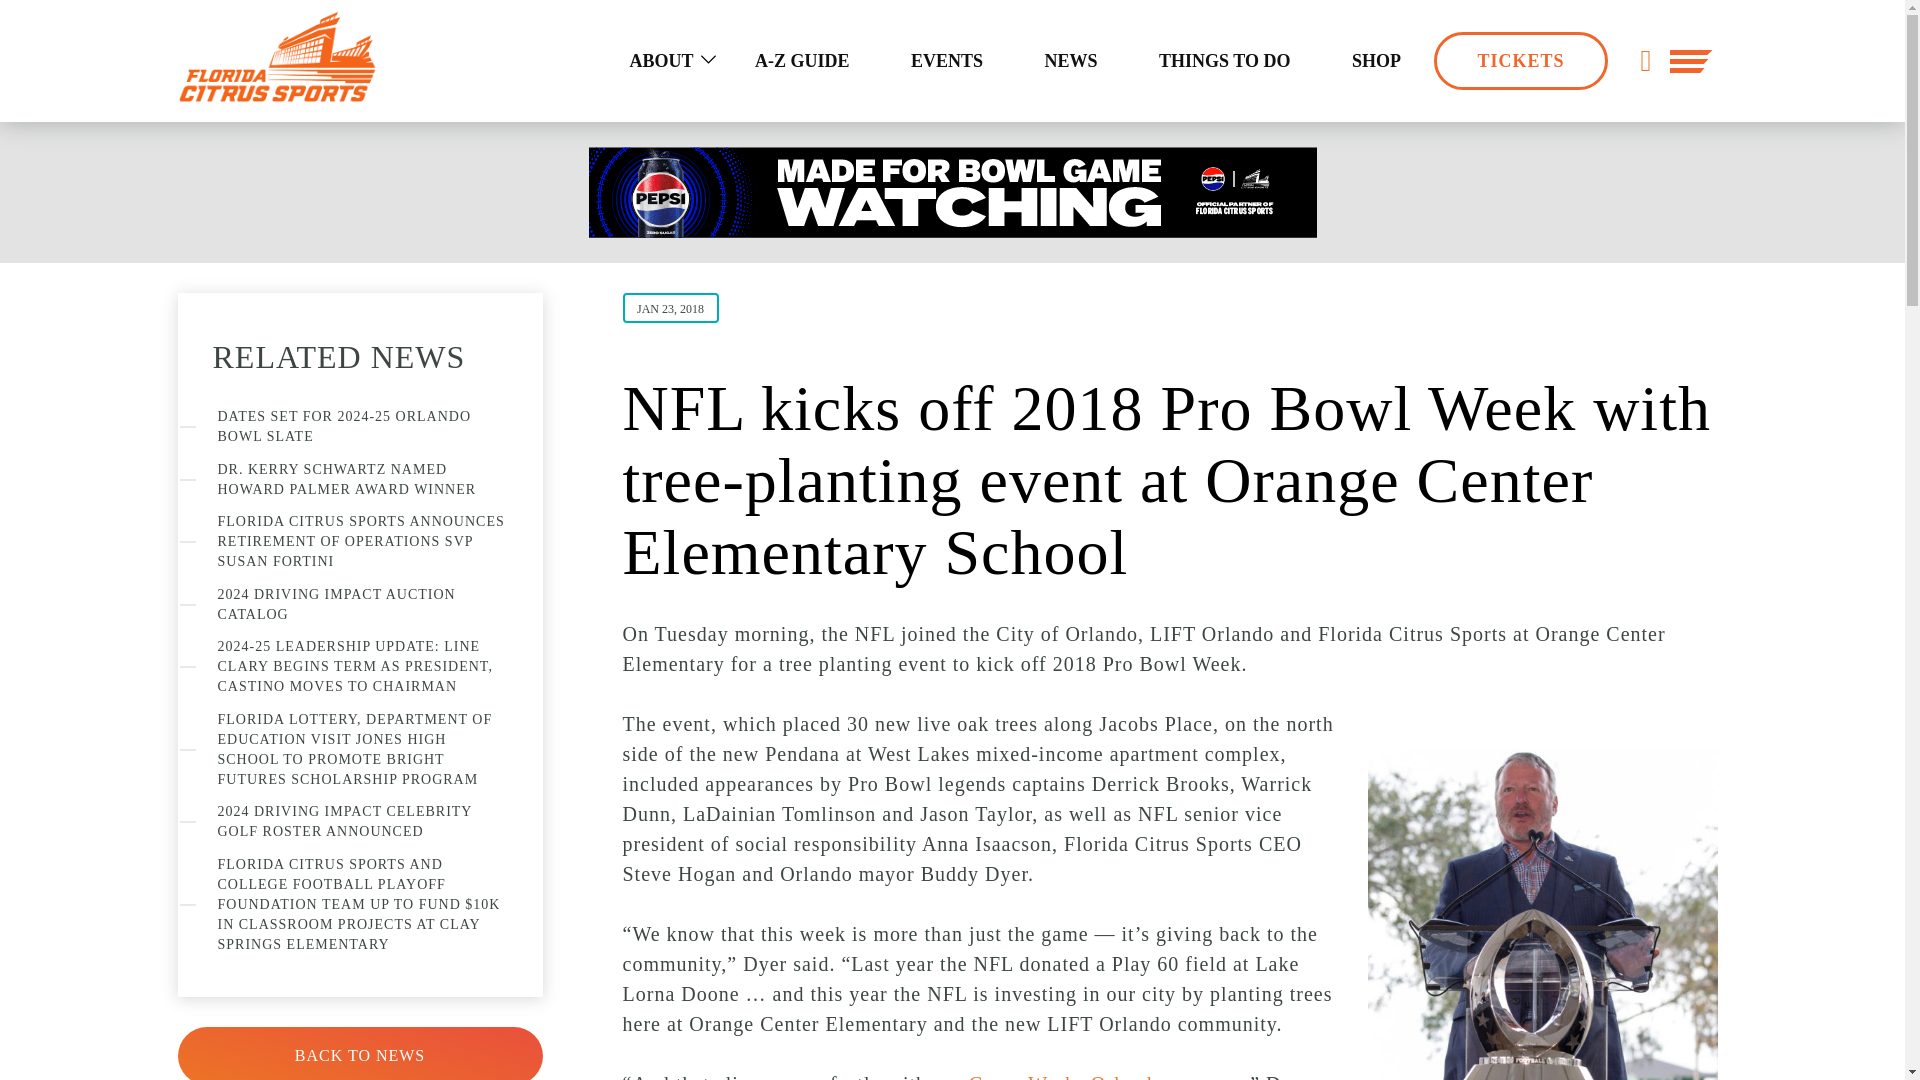  What do you see at coordinates (1071, 61) in the screenshot?
I see `NEWS` at bounding box center [1071, 61].